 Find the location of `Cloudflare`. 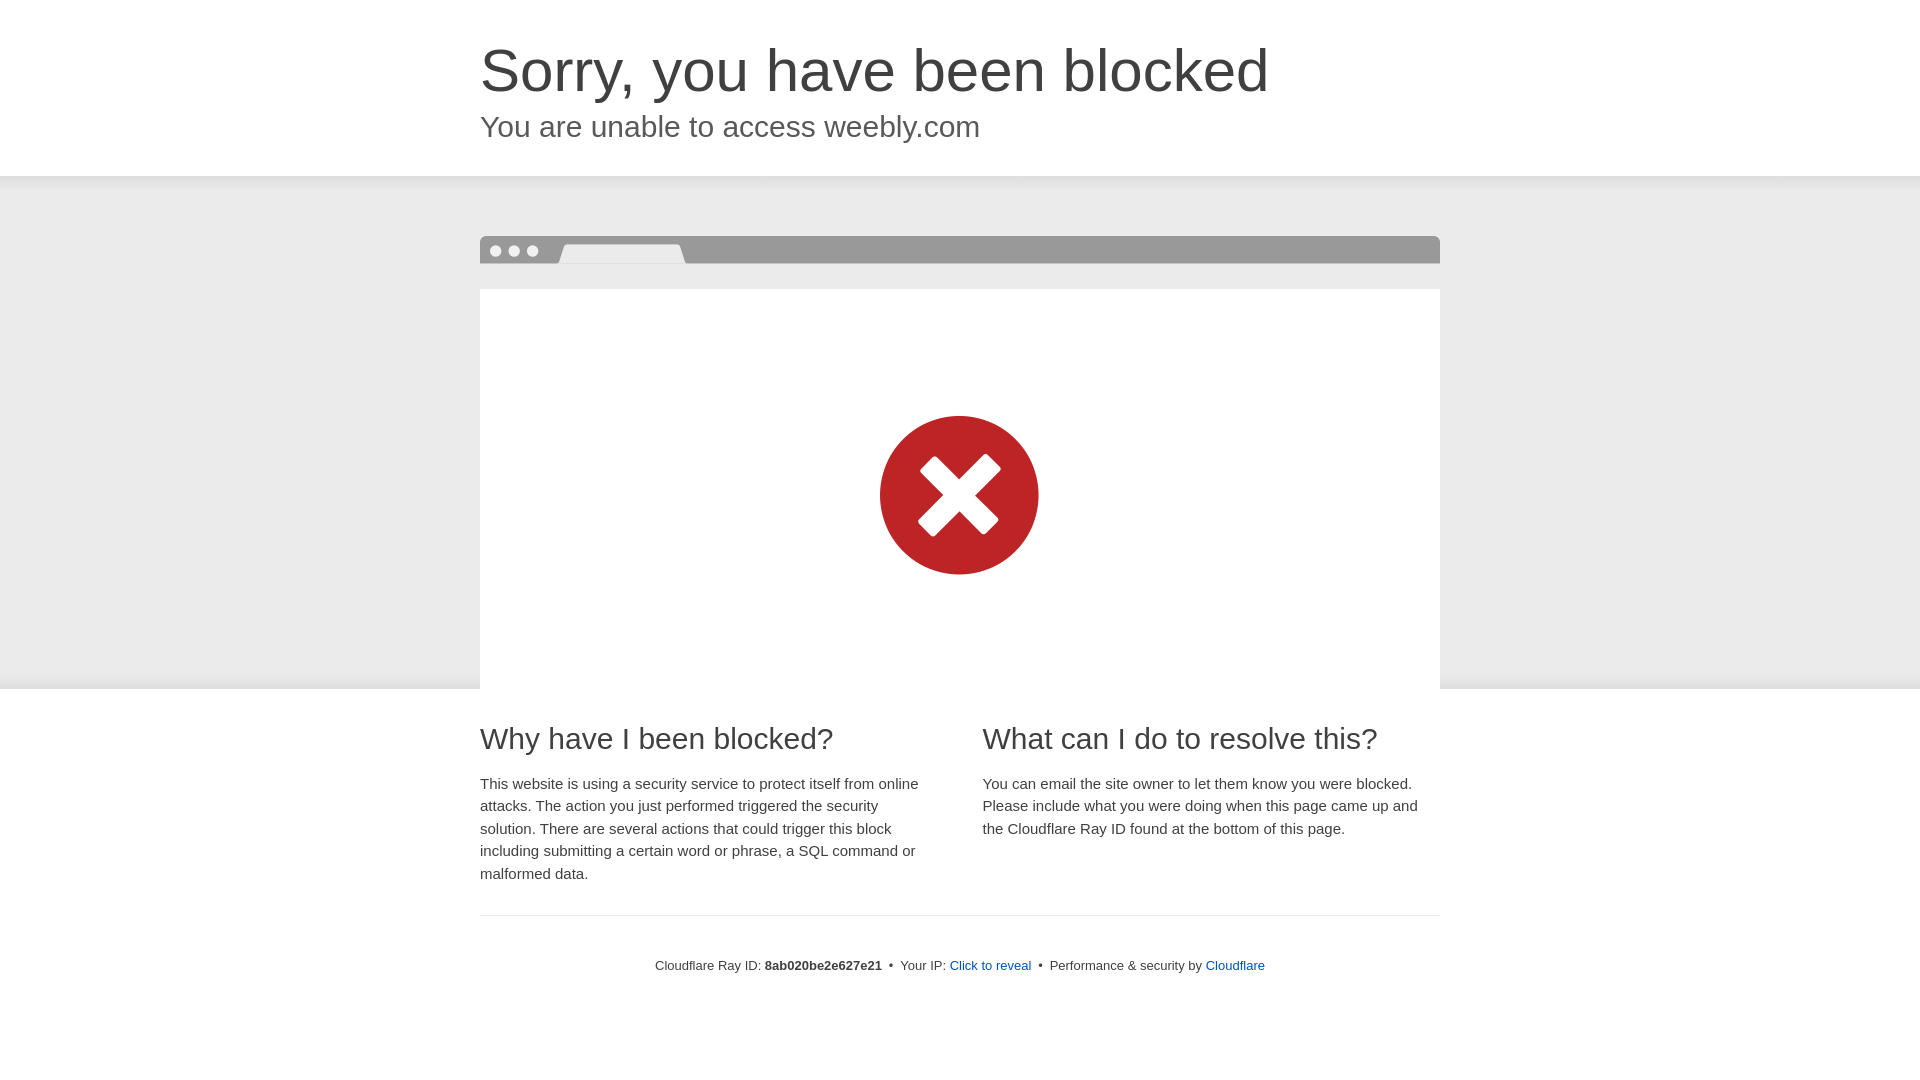

Cloudflare is located at coordinates (1235, 965).